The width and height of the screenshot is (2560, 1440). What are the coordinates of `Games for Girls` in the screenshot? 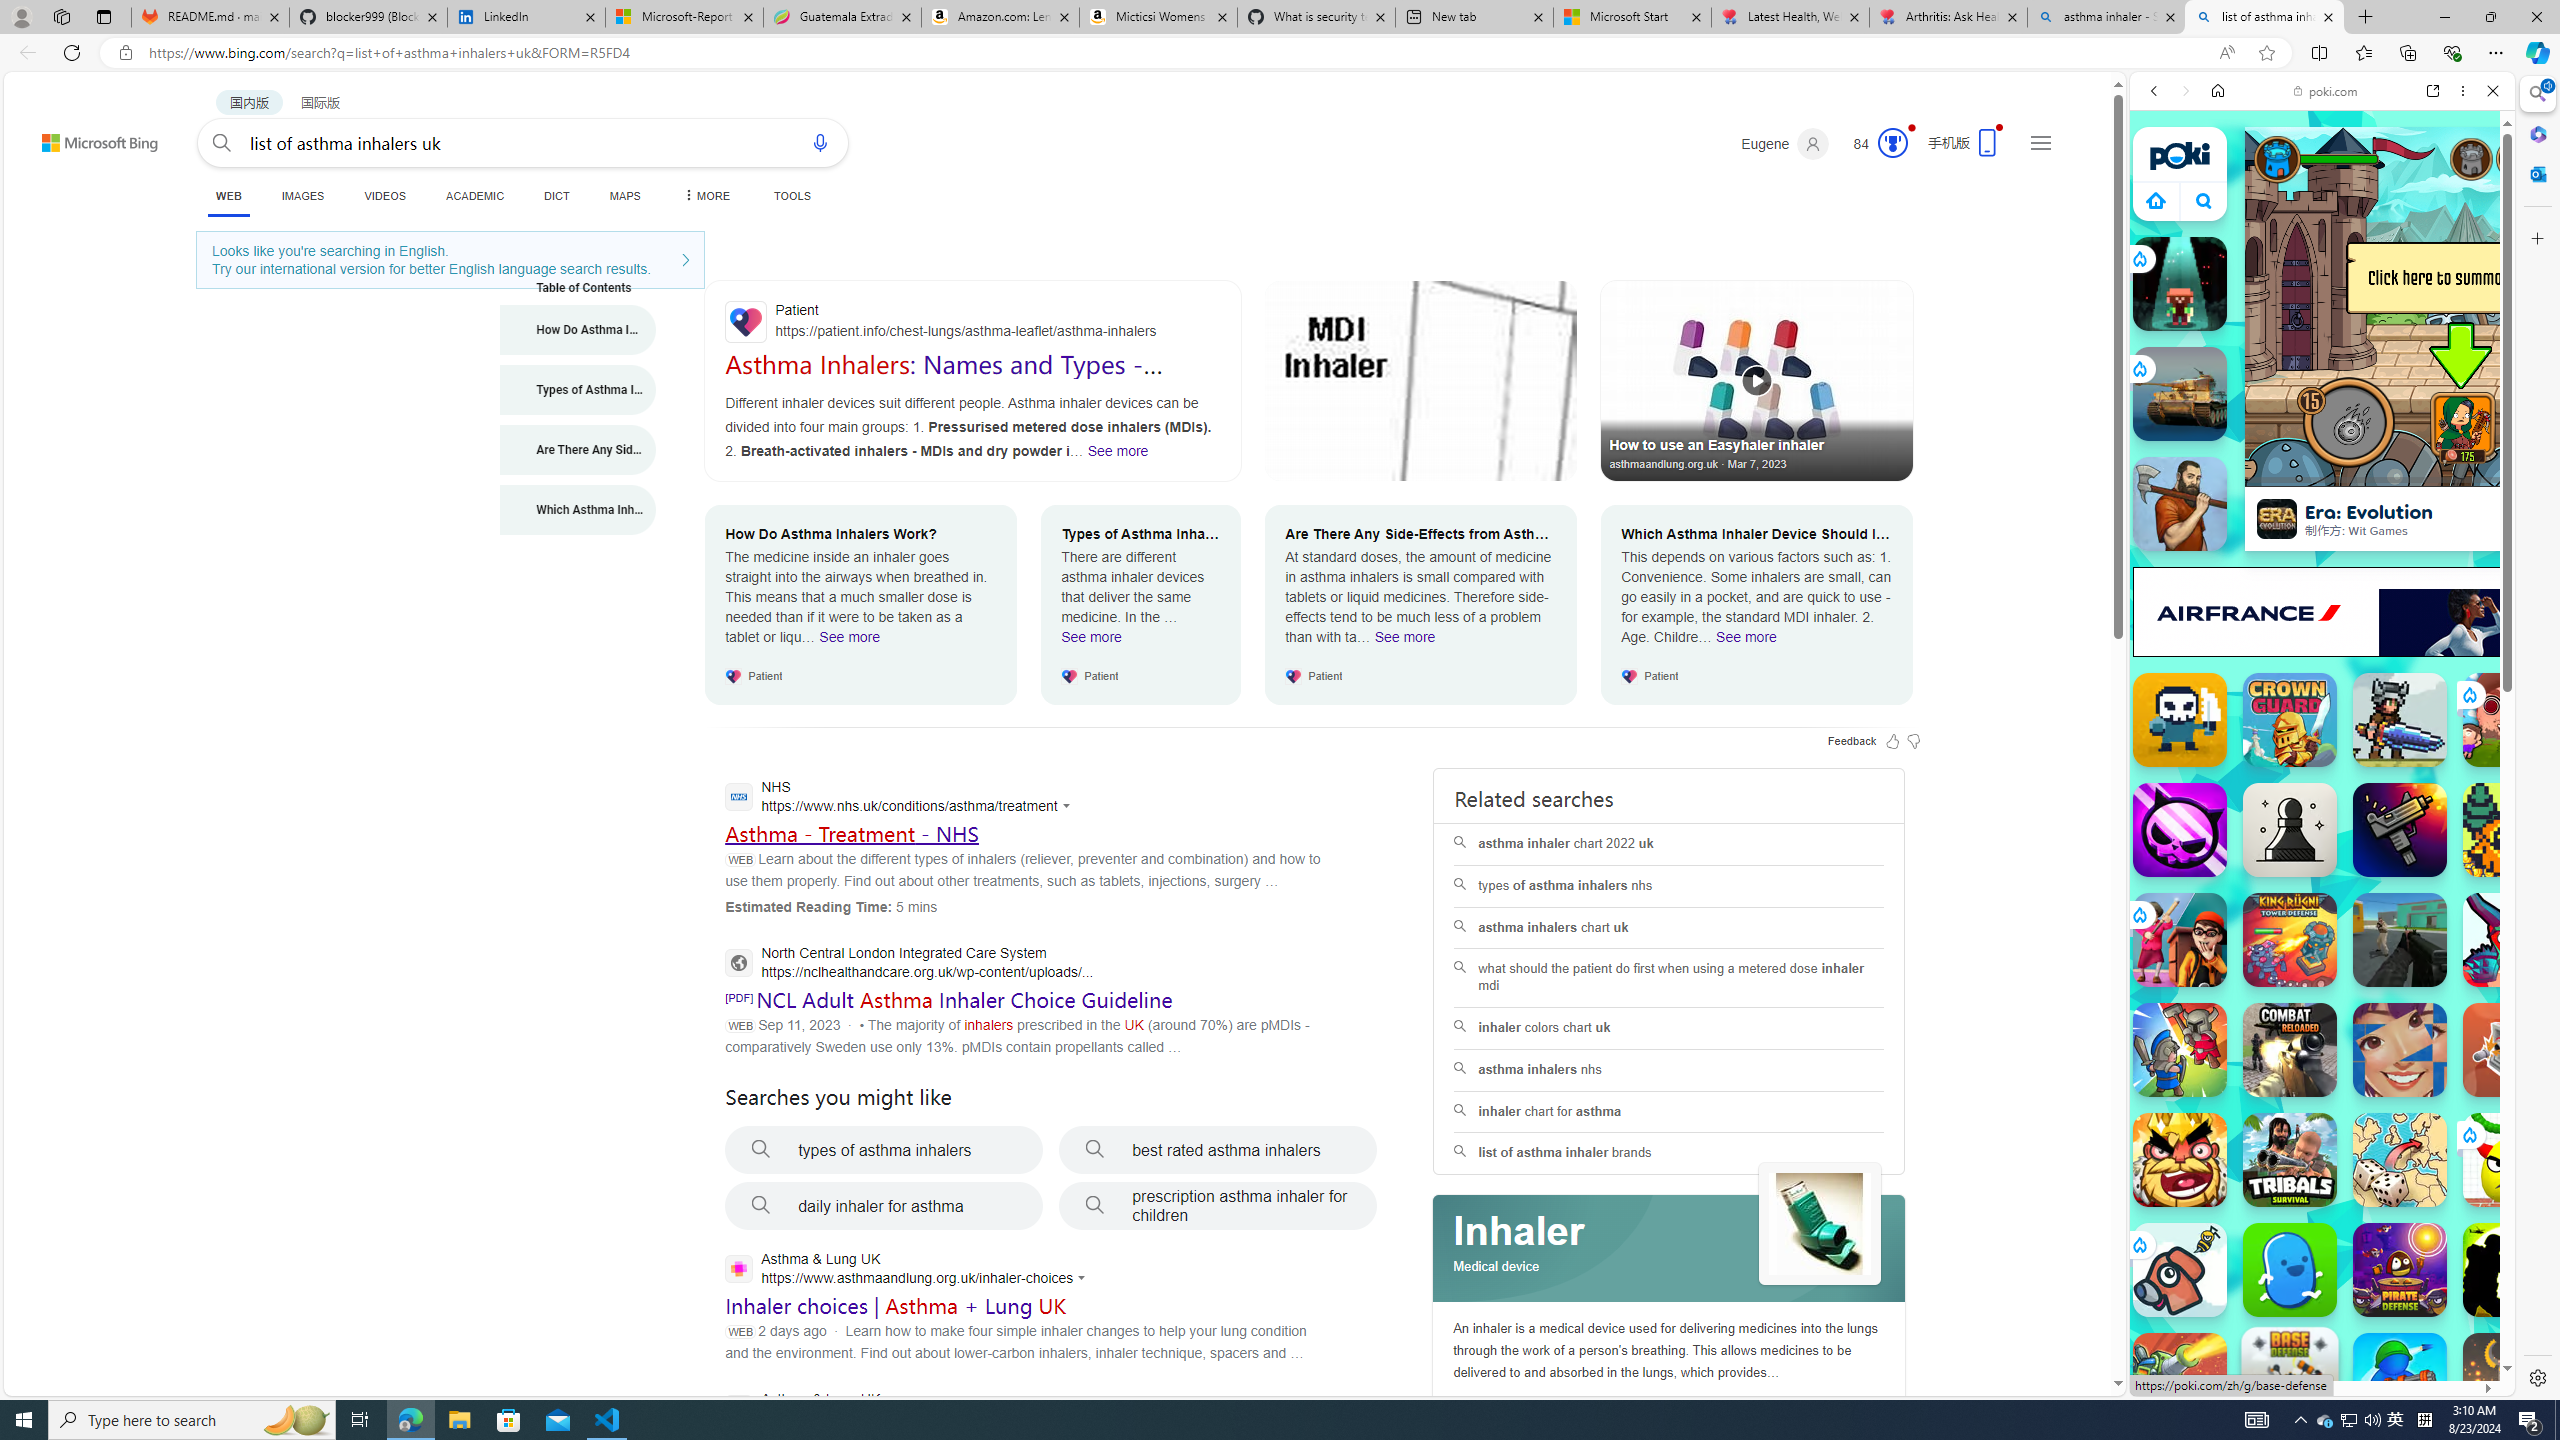 It's located at (2322, 717).